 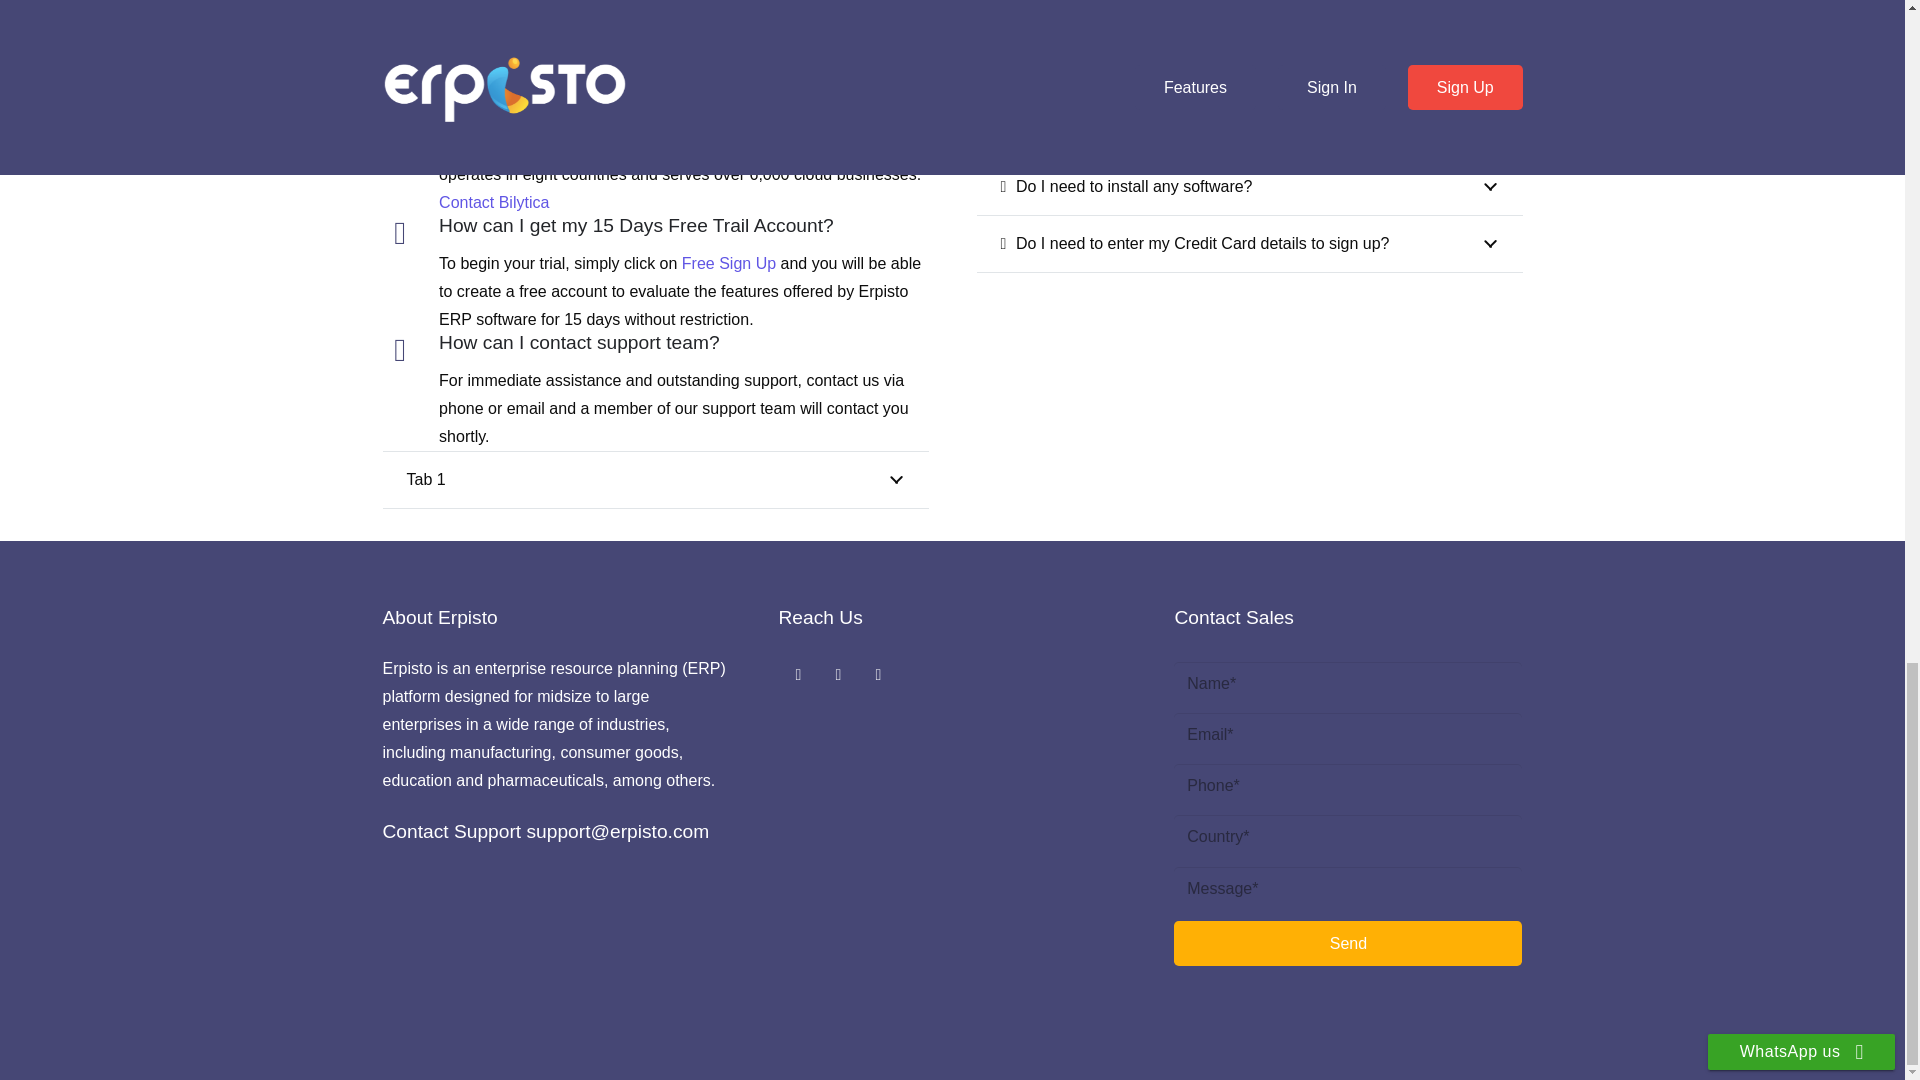 What do you see at coordinates (797, 674) in the screenshot?
I see `Facebook` at bounding box center [797, 674].